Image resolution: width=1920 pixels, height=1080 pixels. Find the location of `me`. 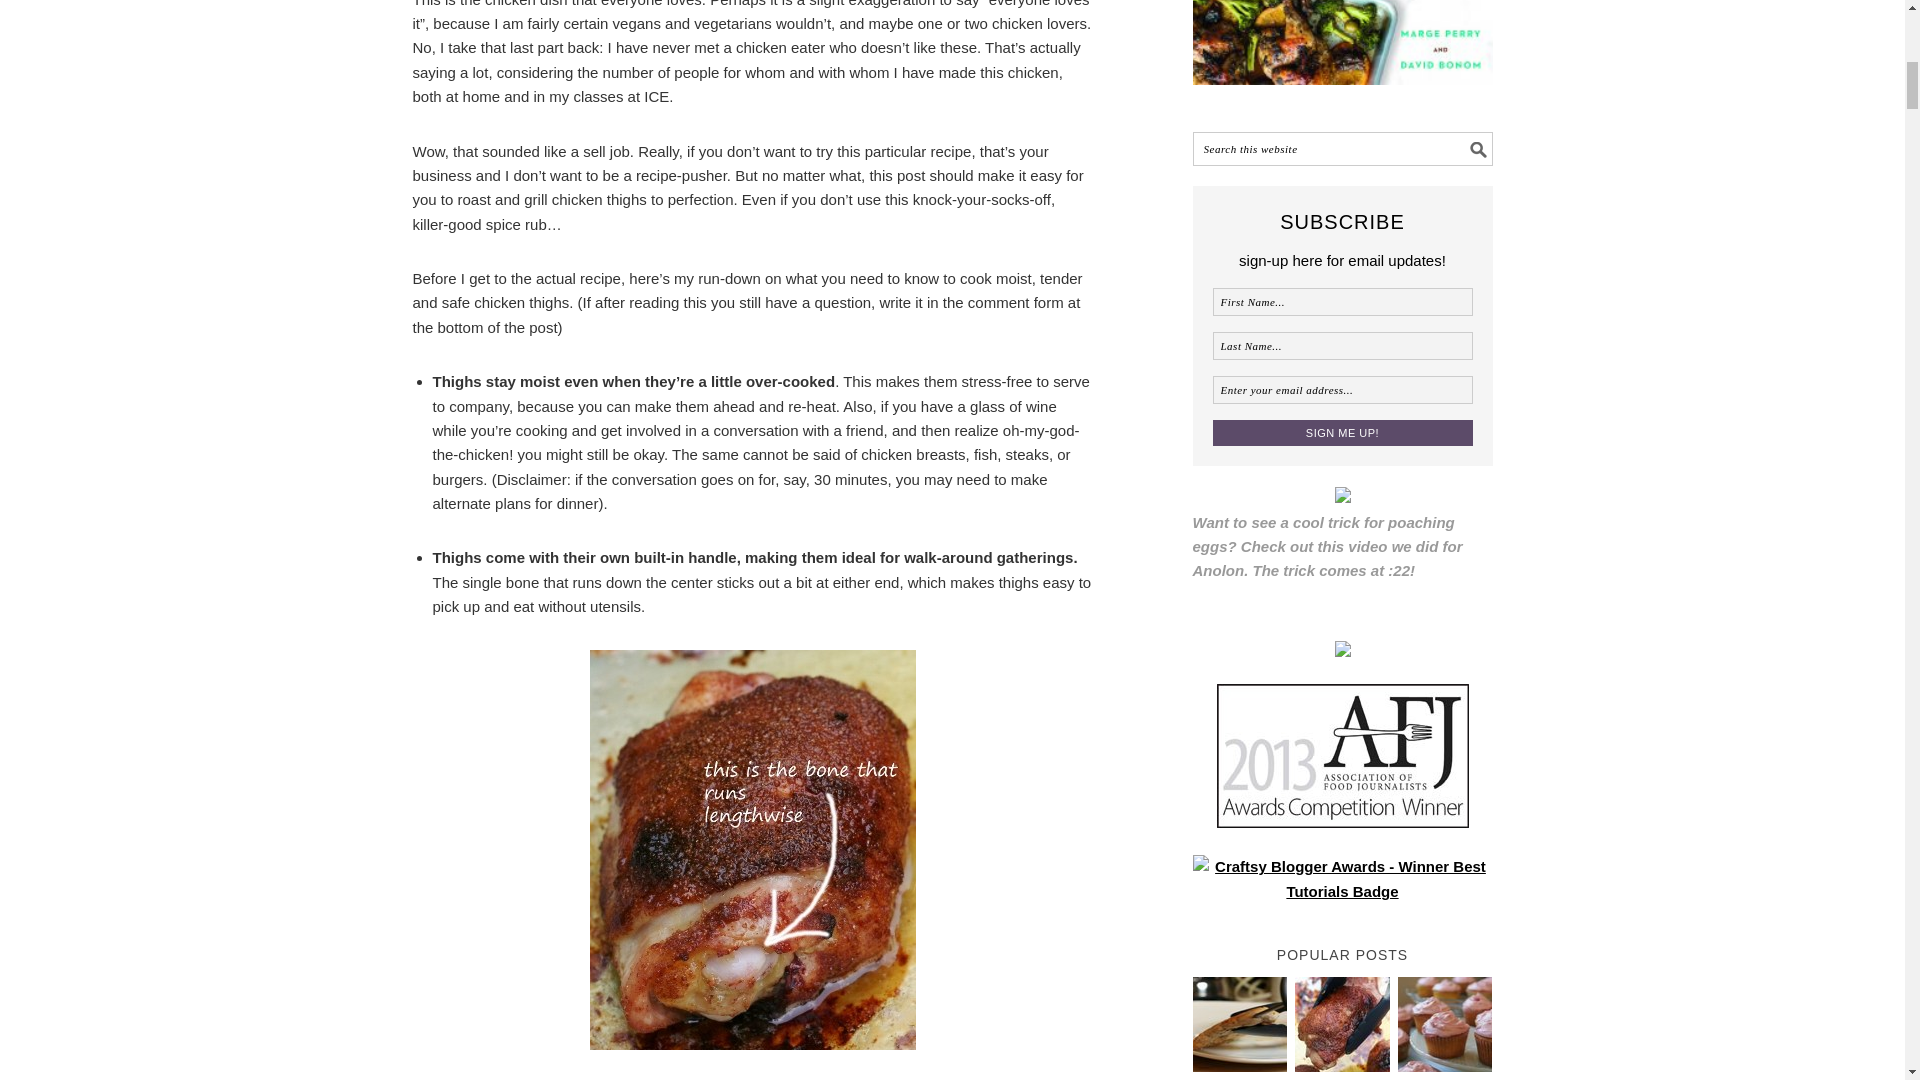

me is located at coordinates (1342, 756).